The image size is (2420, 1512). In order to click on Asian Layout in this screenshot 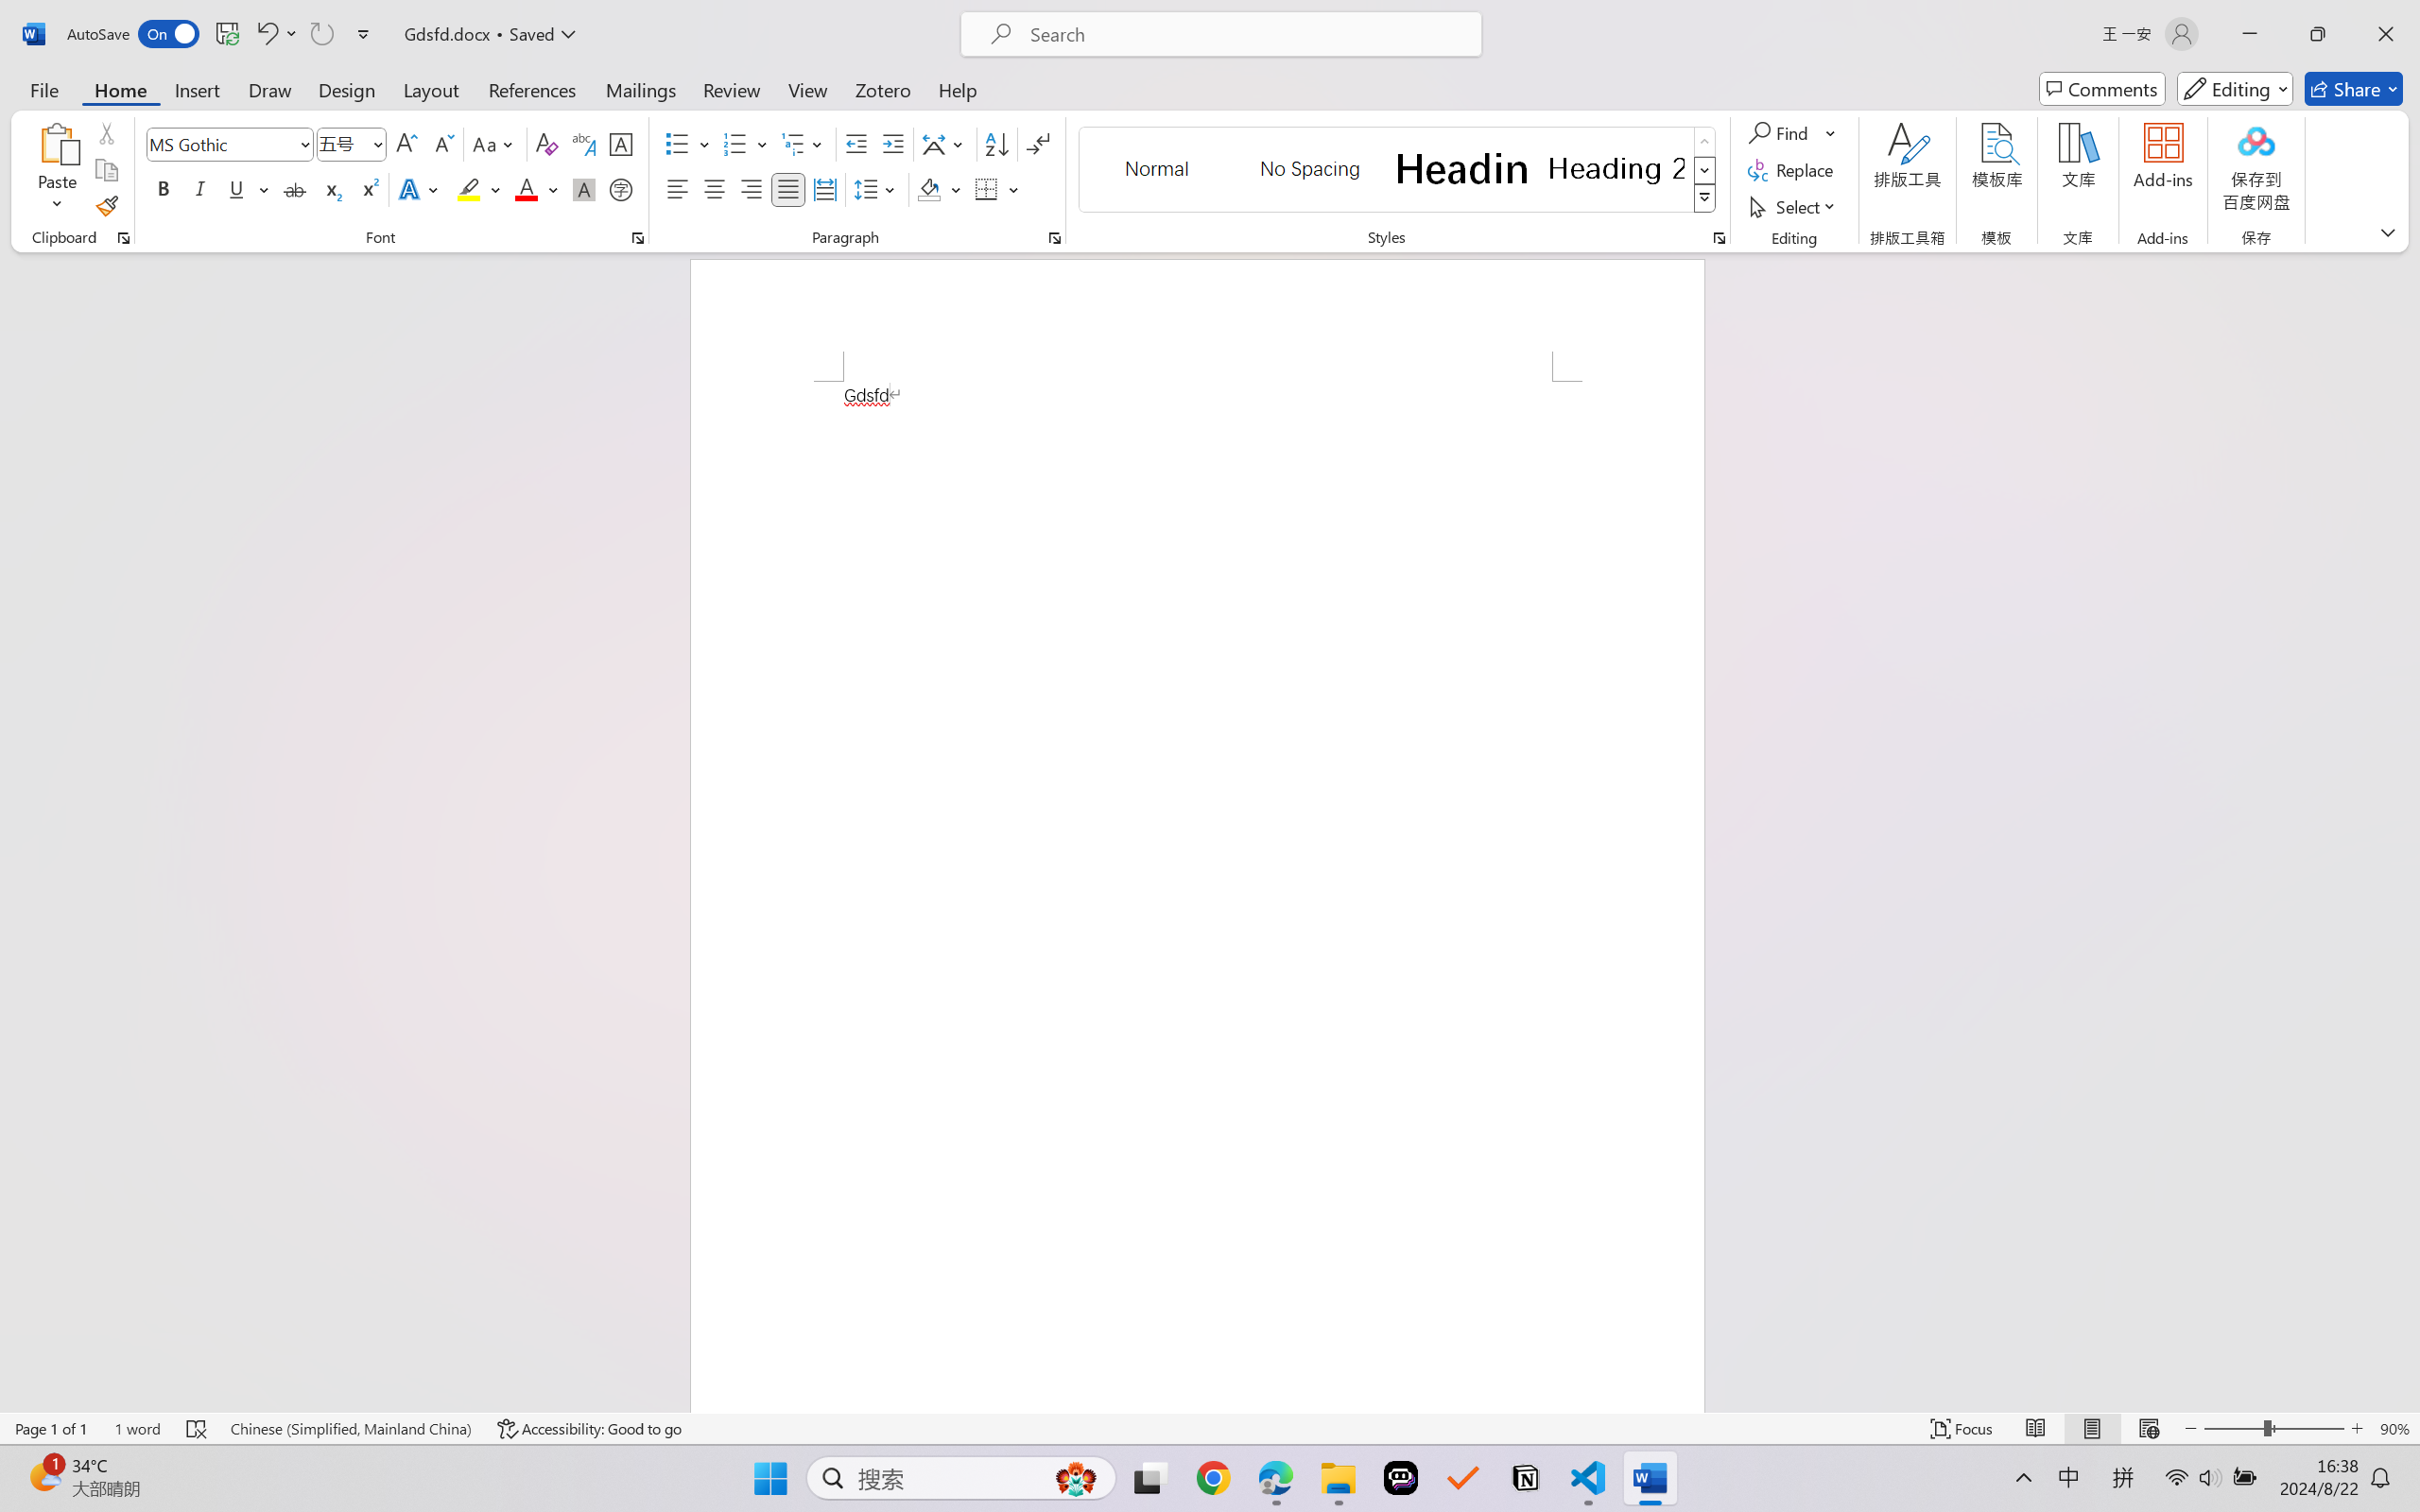, I will do `click(945, 144)`.